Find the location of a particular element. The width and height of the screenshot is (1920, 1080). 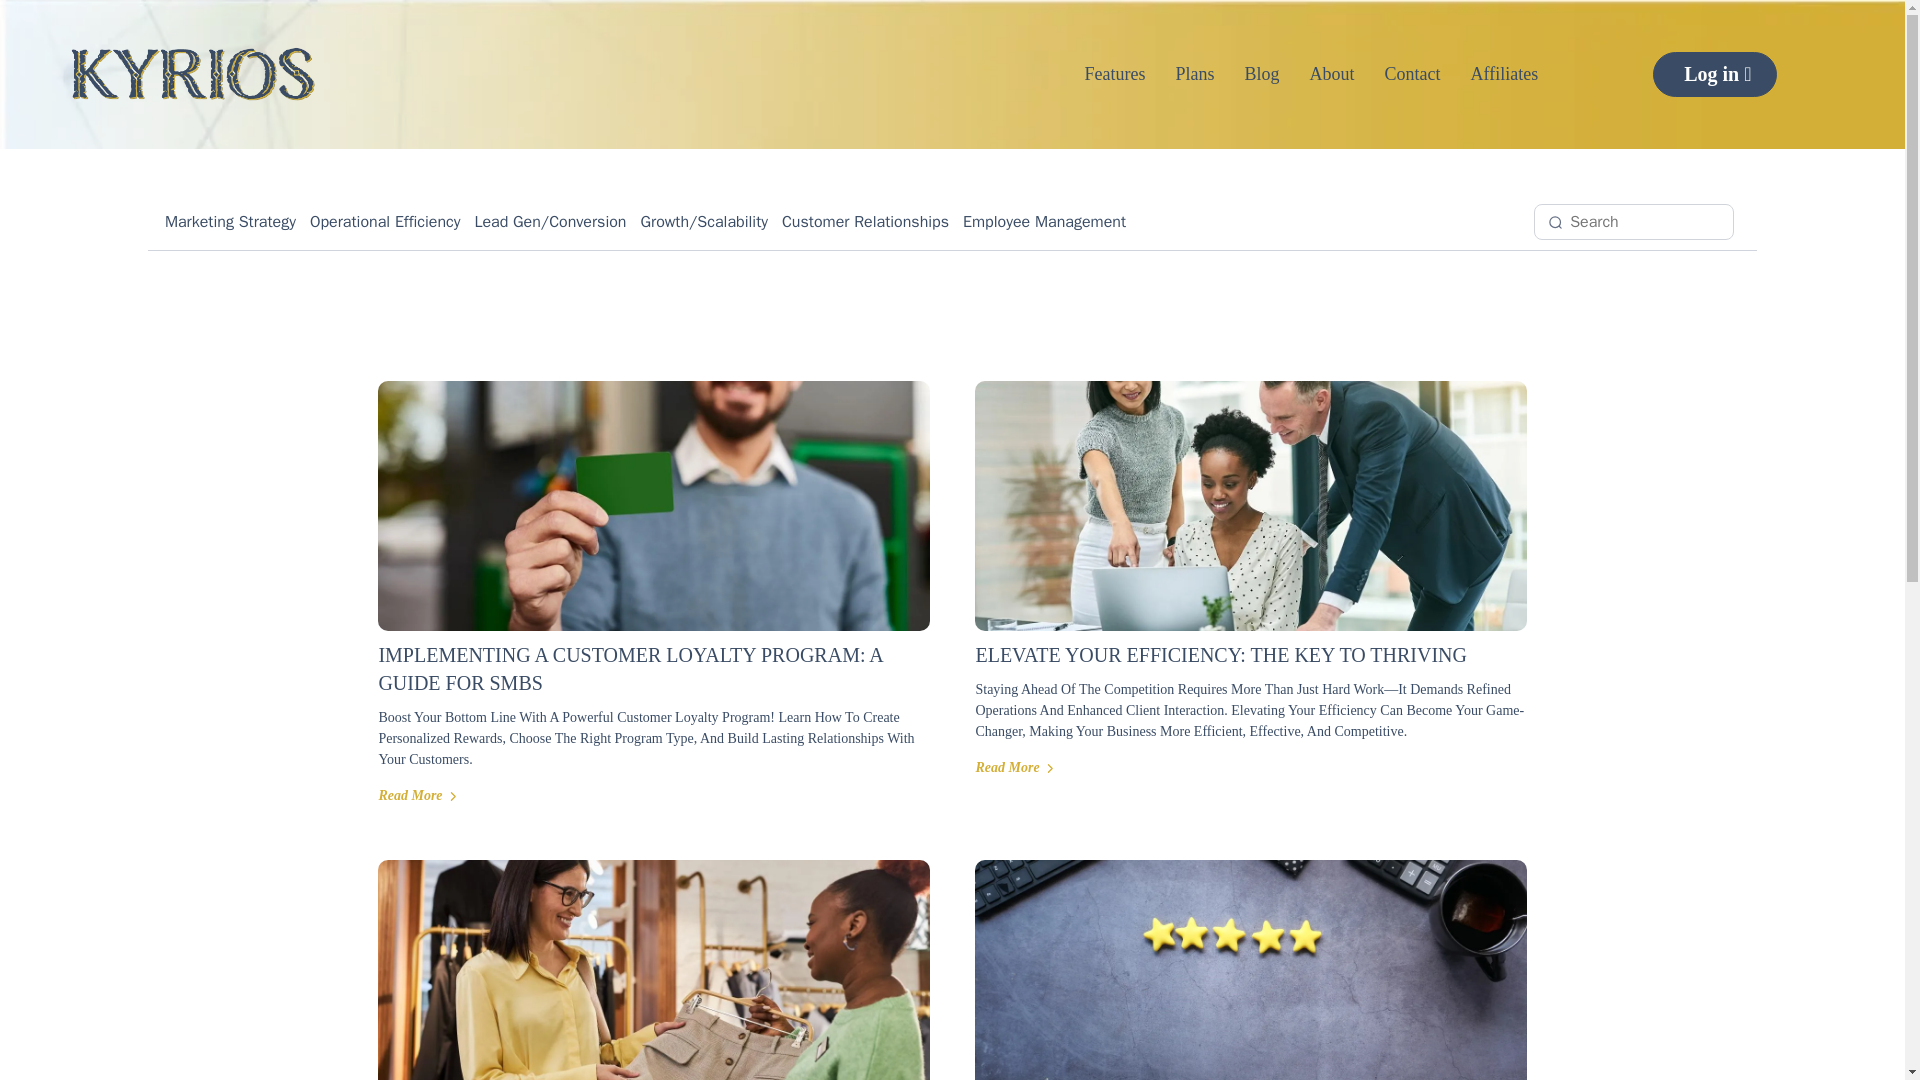

Blog is located at coordinates (1262, 74).